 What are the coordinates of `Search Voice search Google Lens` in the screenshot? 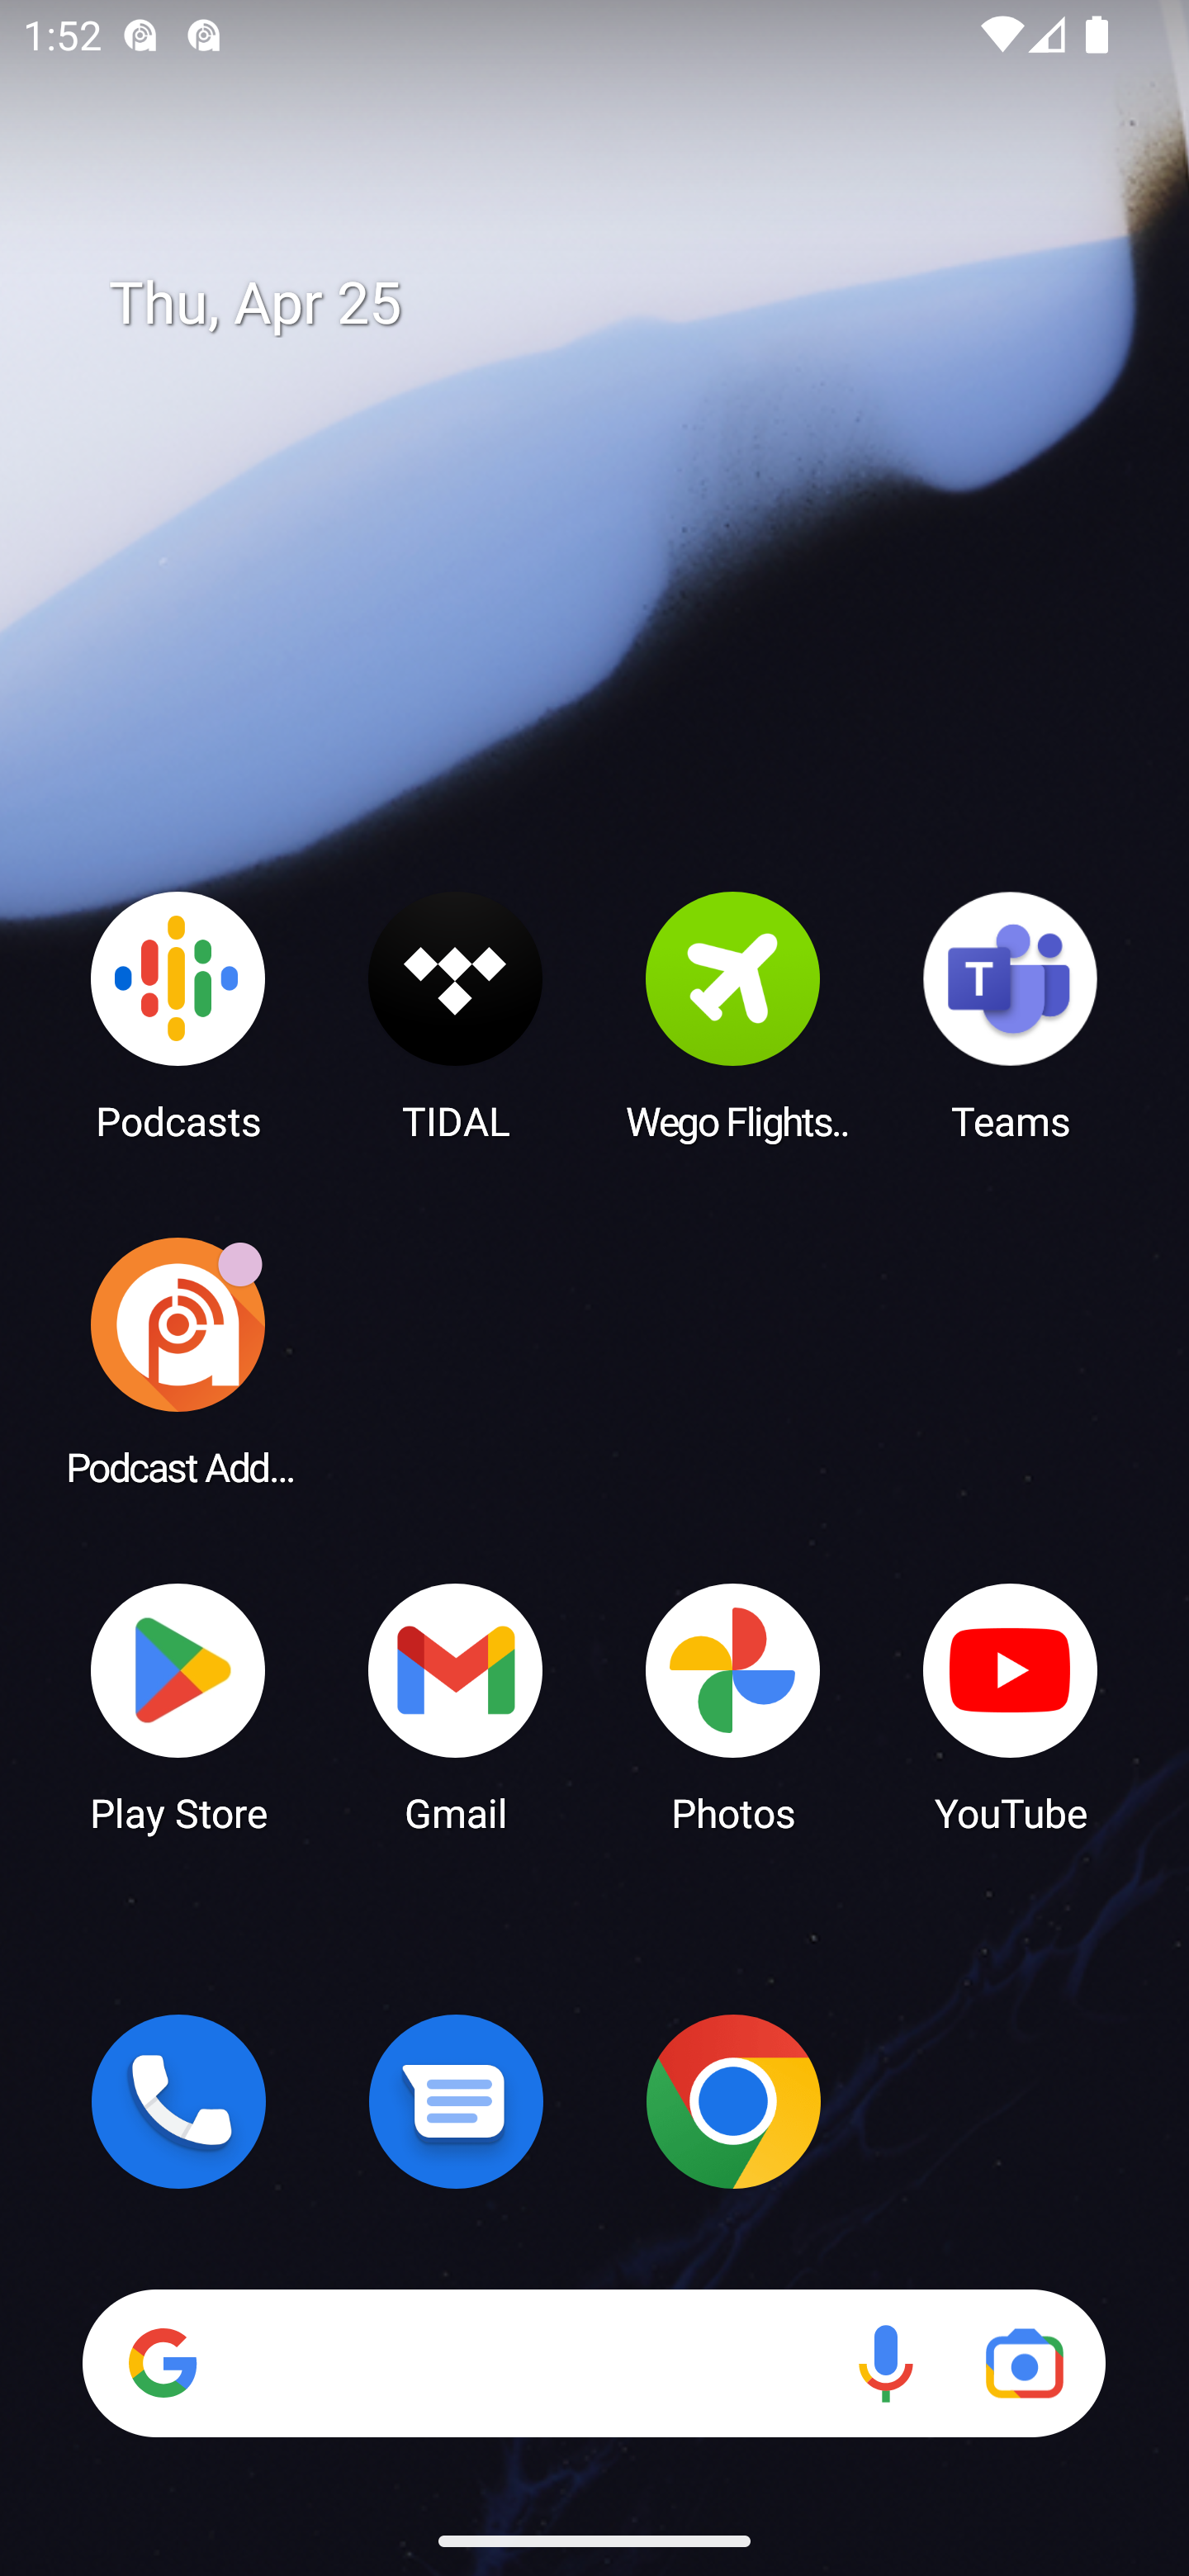 It's located at (594, 2363).